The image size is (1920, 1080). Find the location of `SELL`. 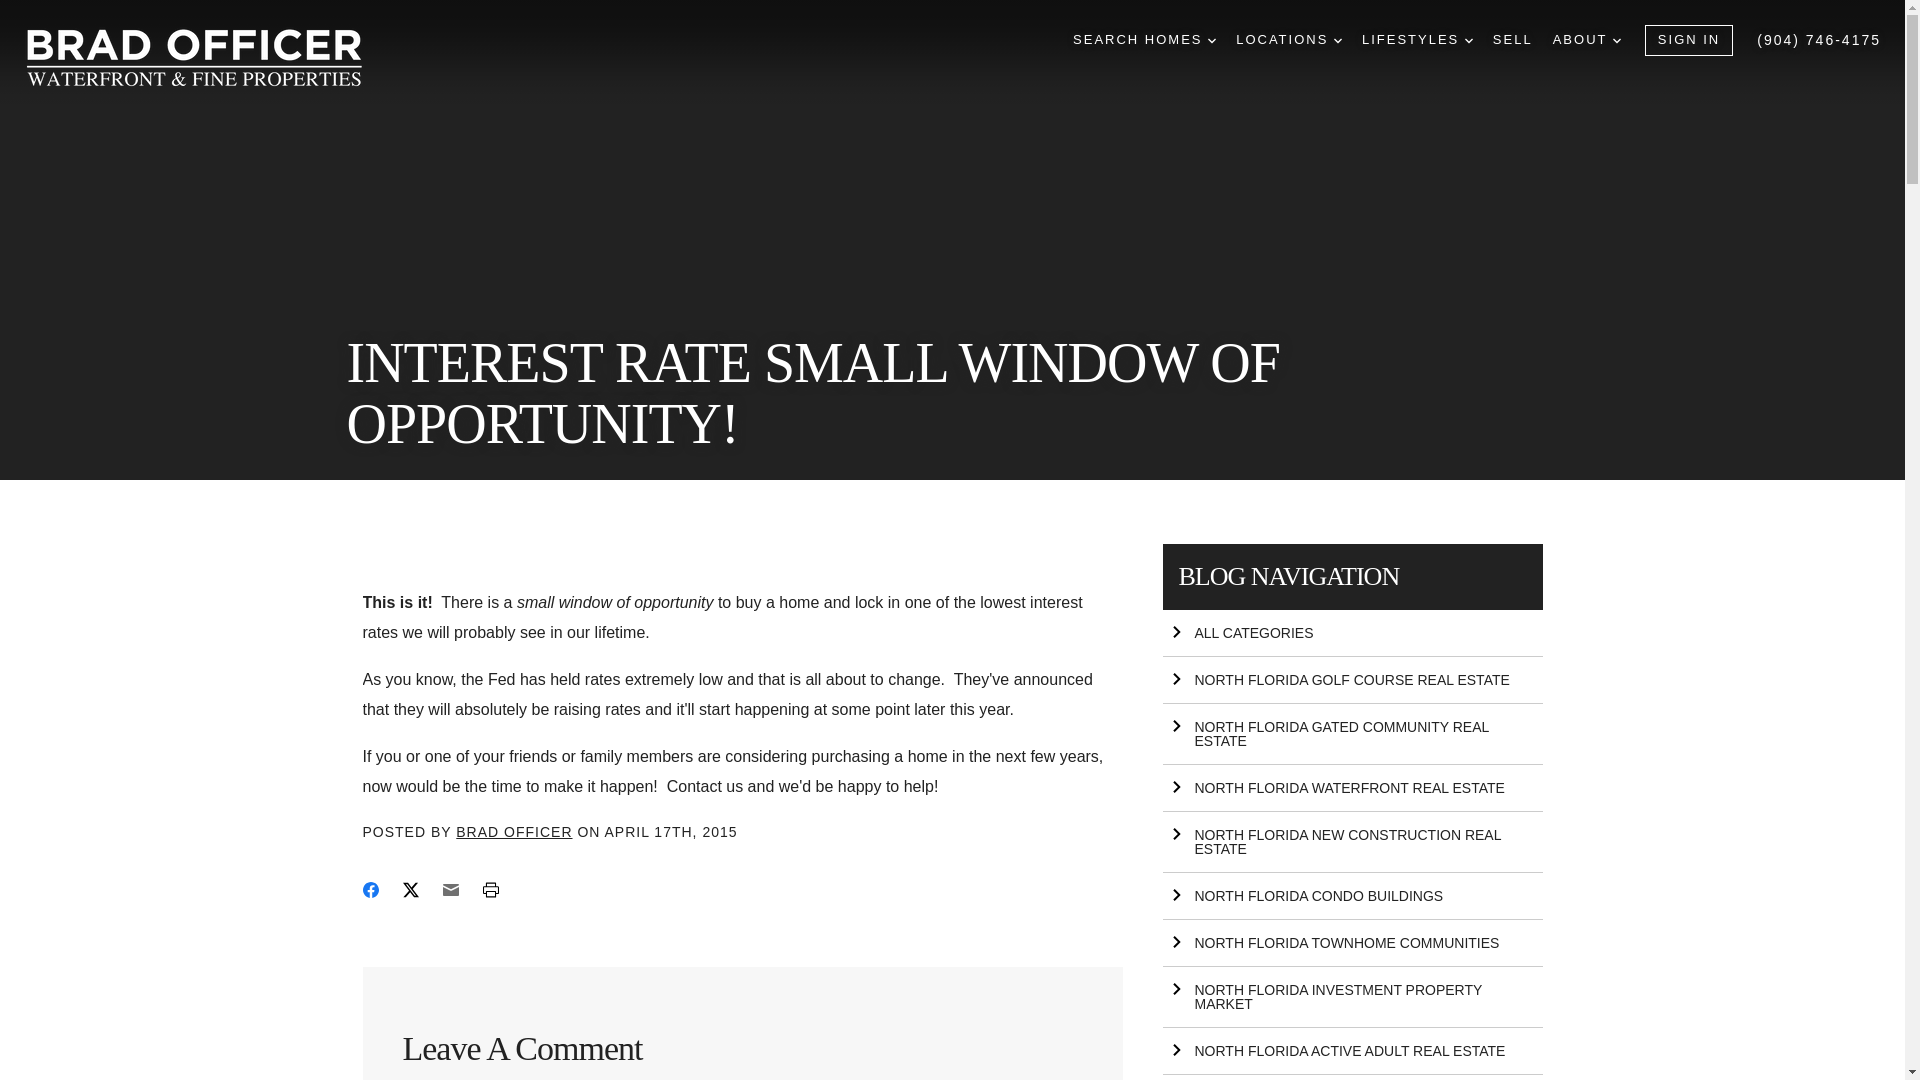

SELL is located at coordinates (1512, 40).